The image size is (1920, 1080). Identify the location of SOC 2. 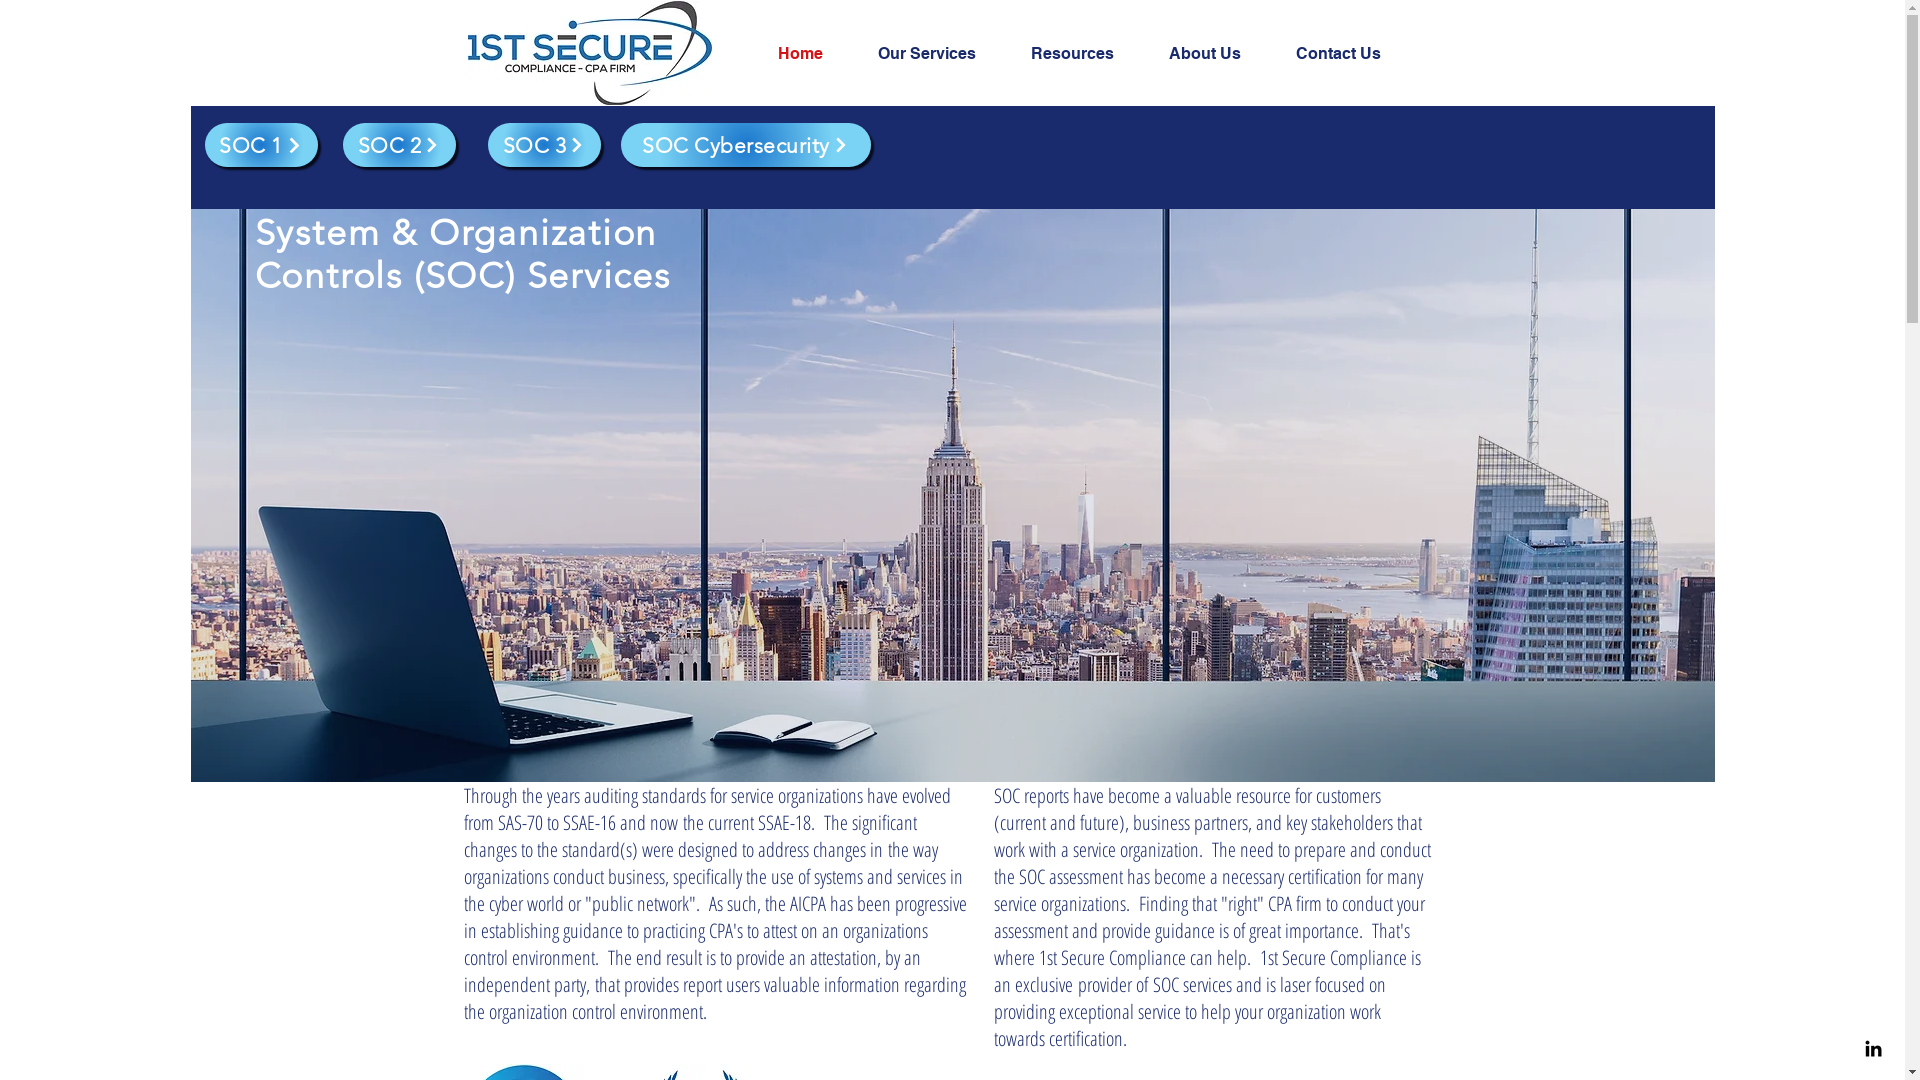
(996, 145).